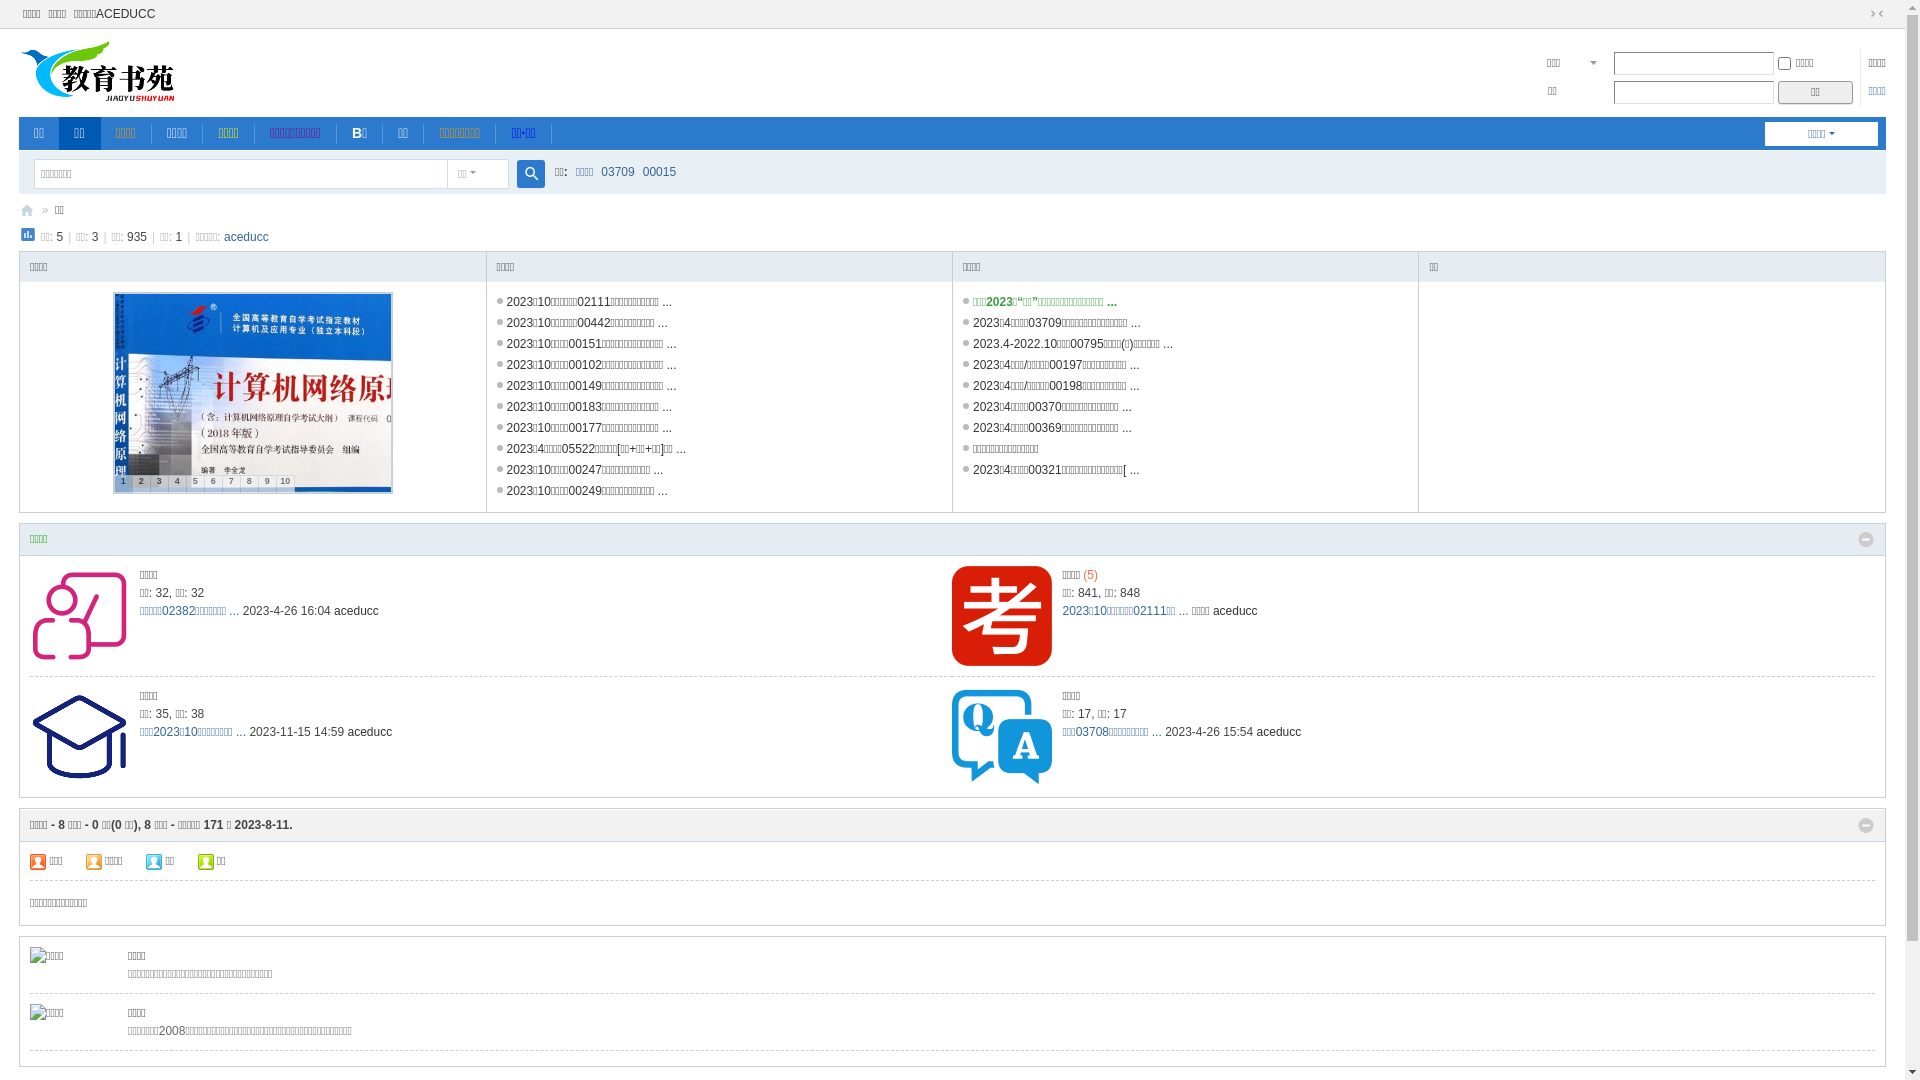 This screenshot has height=1080, width=1920. What do you see at coordinates (356, 611) in the screenshot?
I see `aceducc` at bounding box center [356, 611].